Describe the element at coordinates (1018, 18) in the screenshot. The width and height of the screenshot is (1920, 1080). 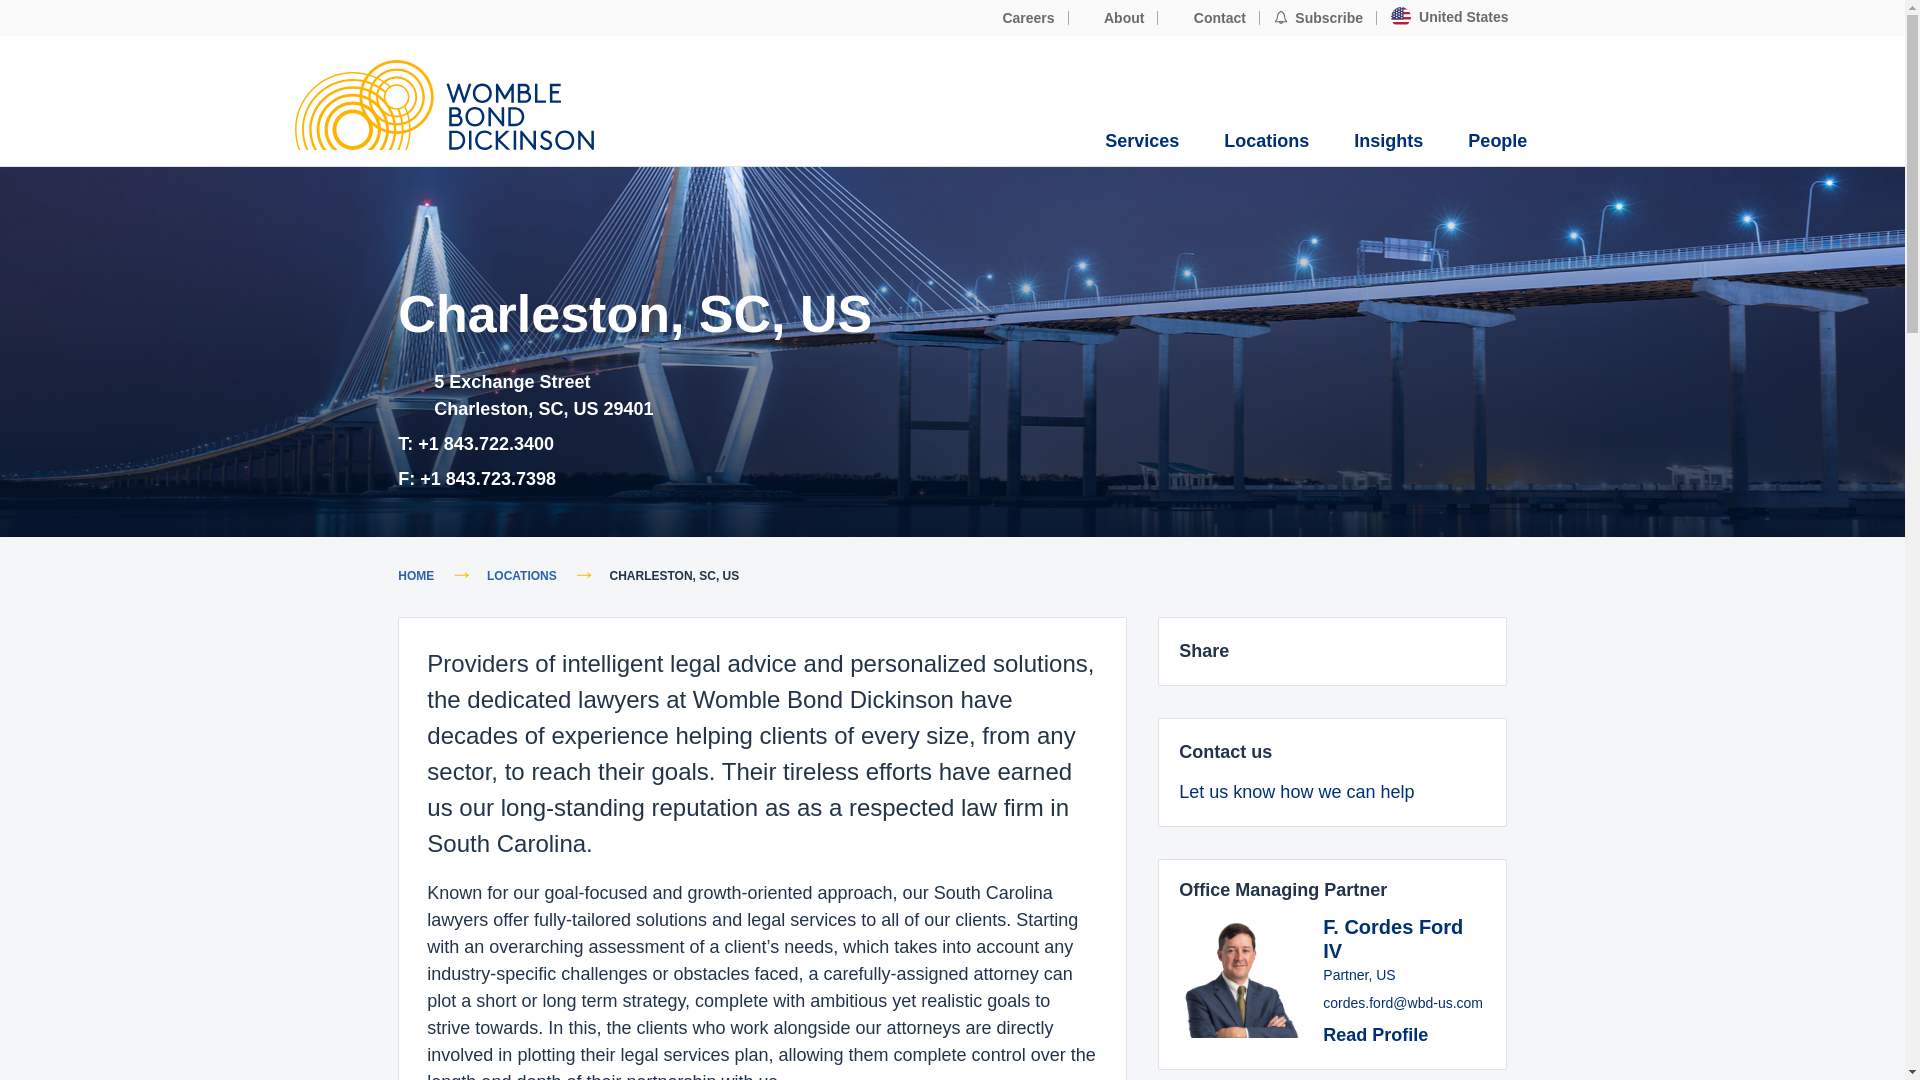
I see `Careers` at that location.